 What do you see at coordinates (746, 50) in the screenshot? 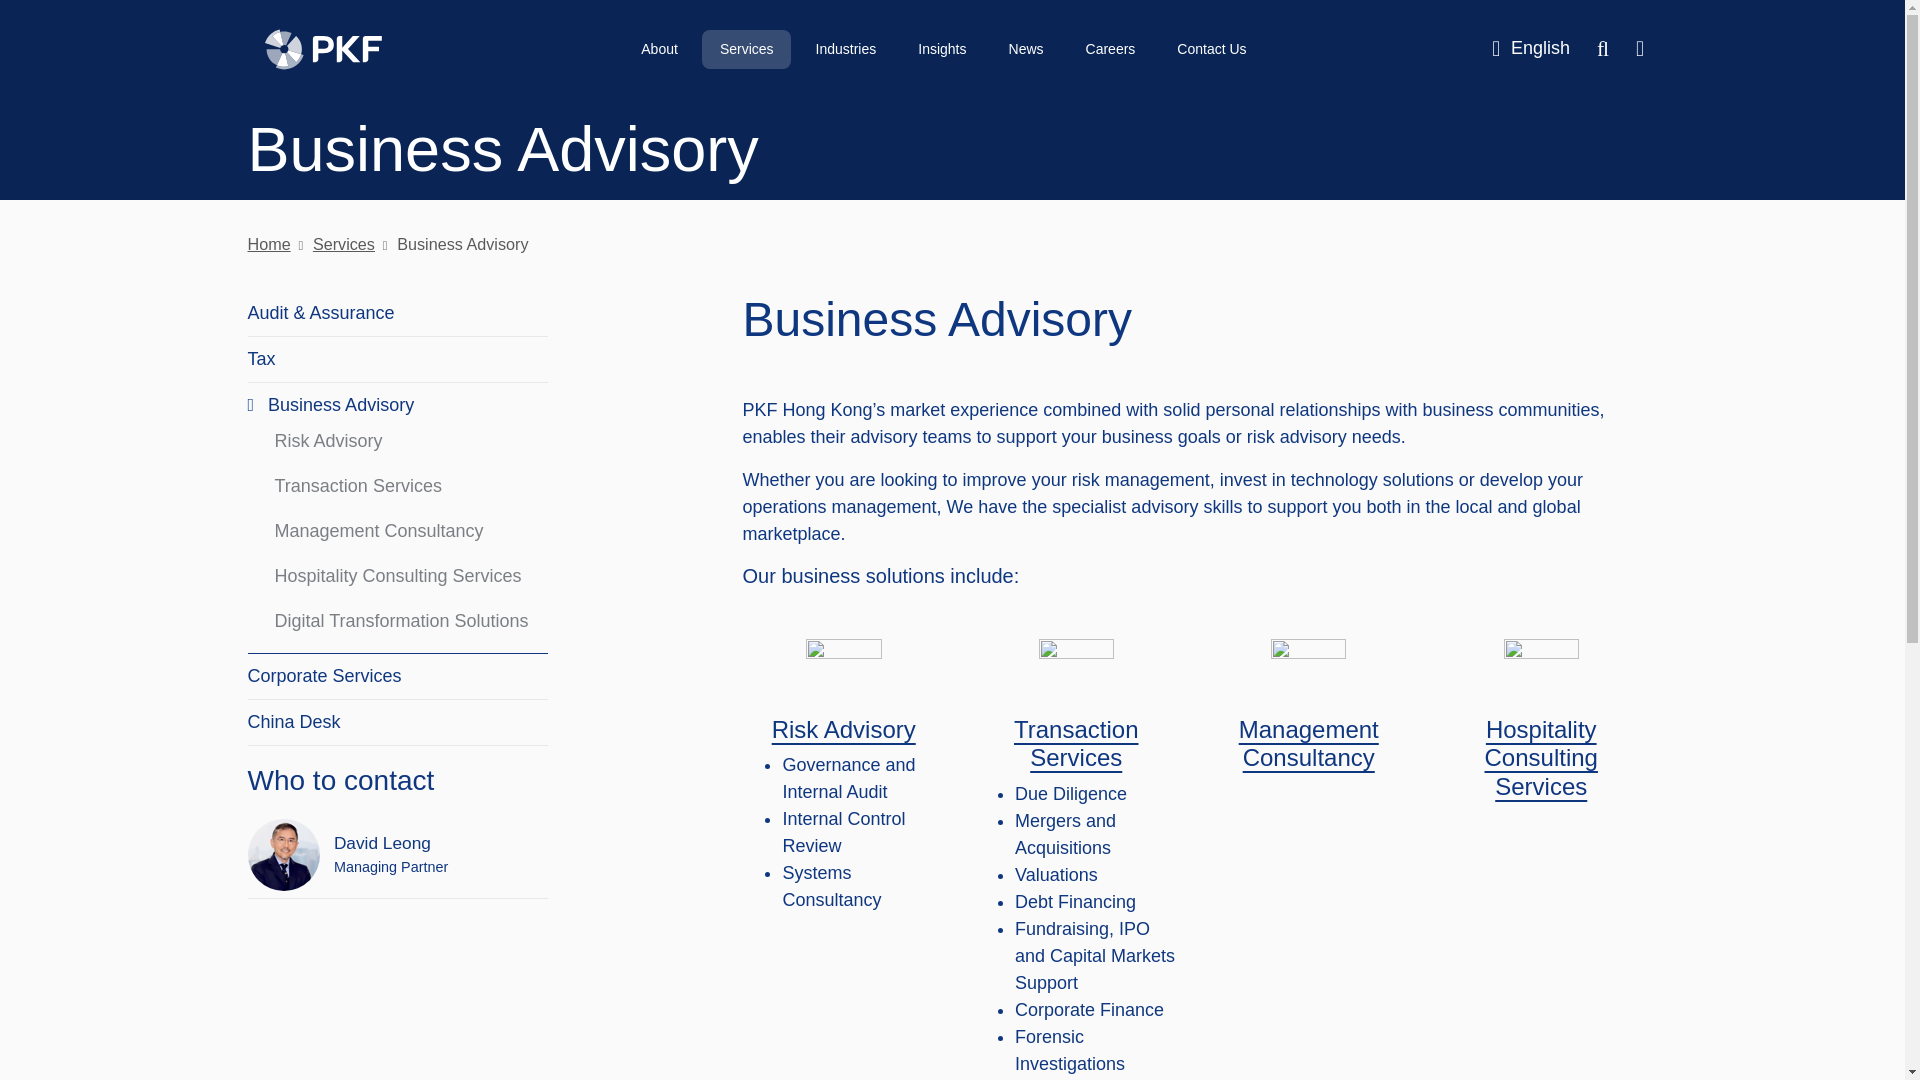
I see `Services` at bounding box center [746, 50].